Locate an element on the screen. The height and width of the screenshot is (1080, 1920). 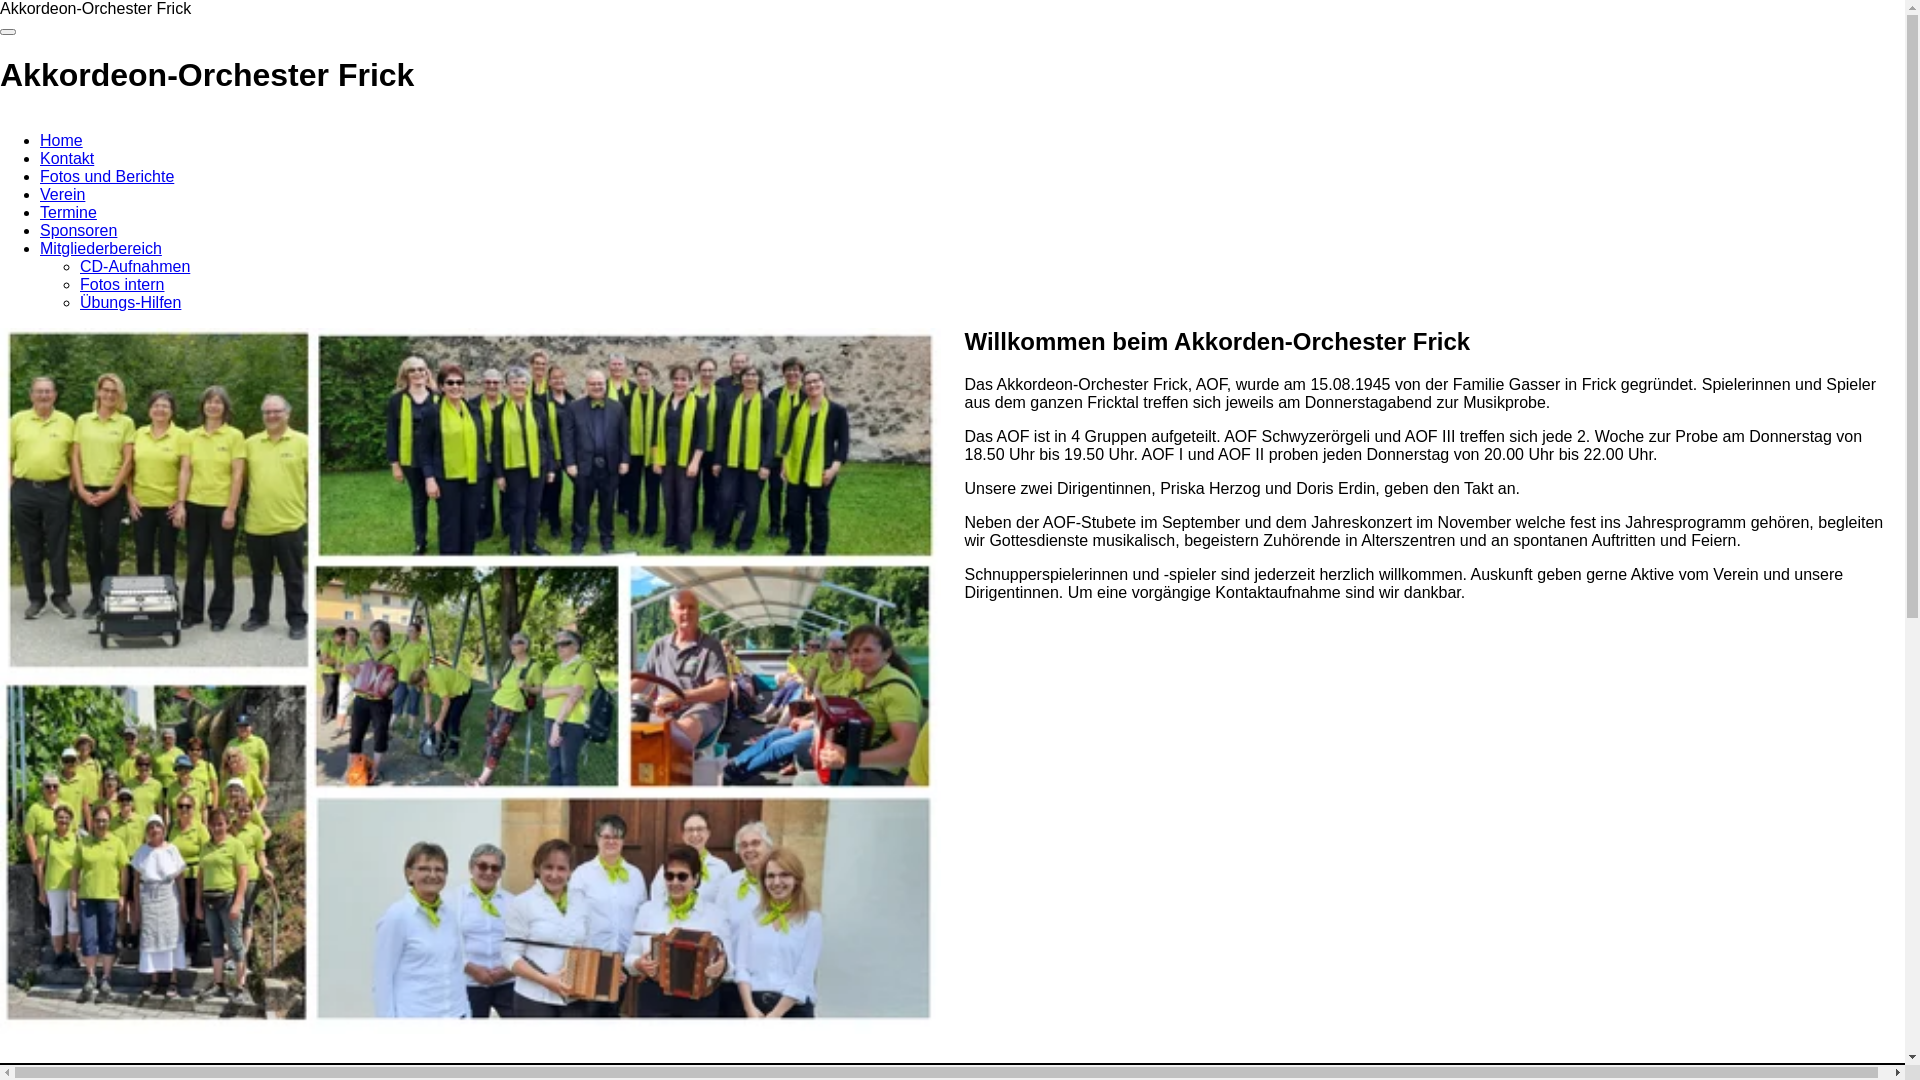
Kontakt is located at coordinates (67, 158).